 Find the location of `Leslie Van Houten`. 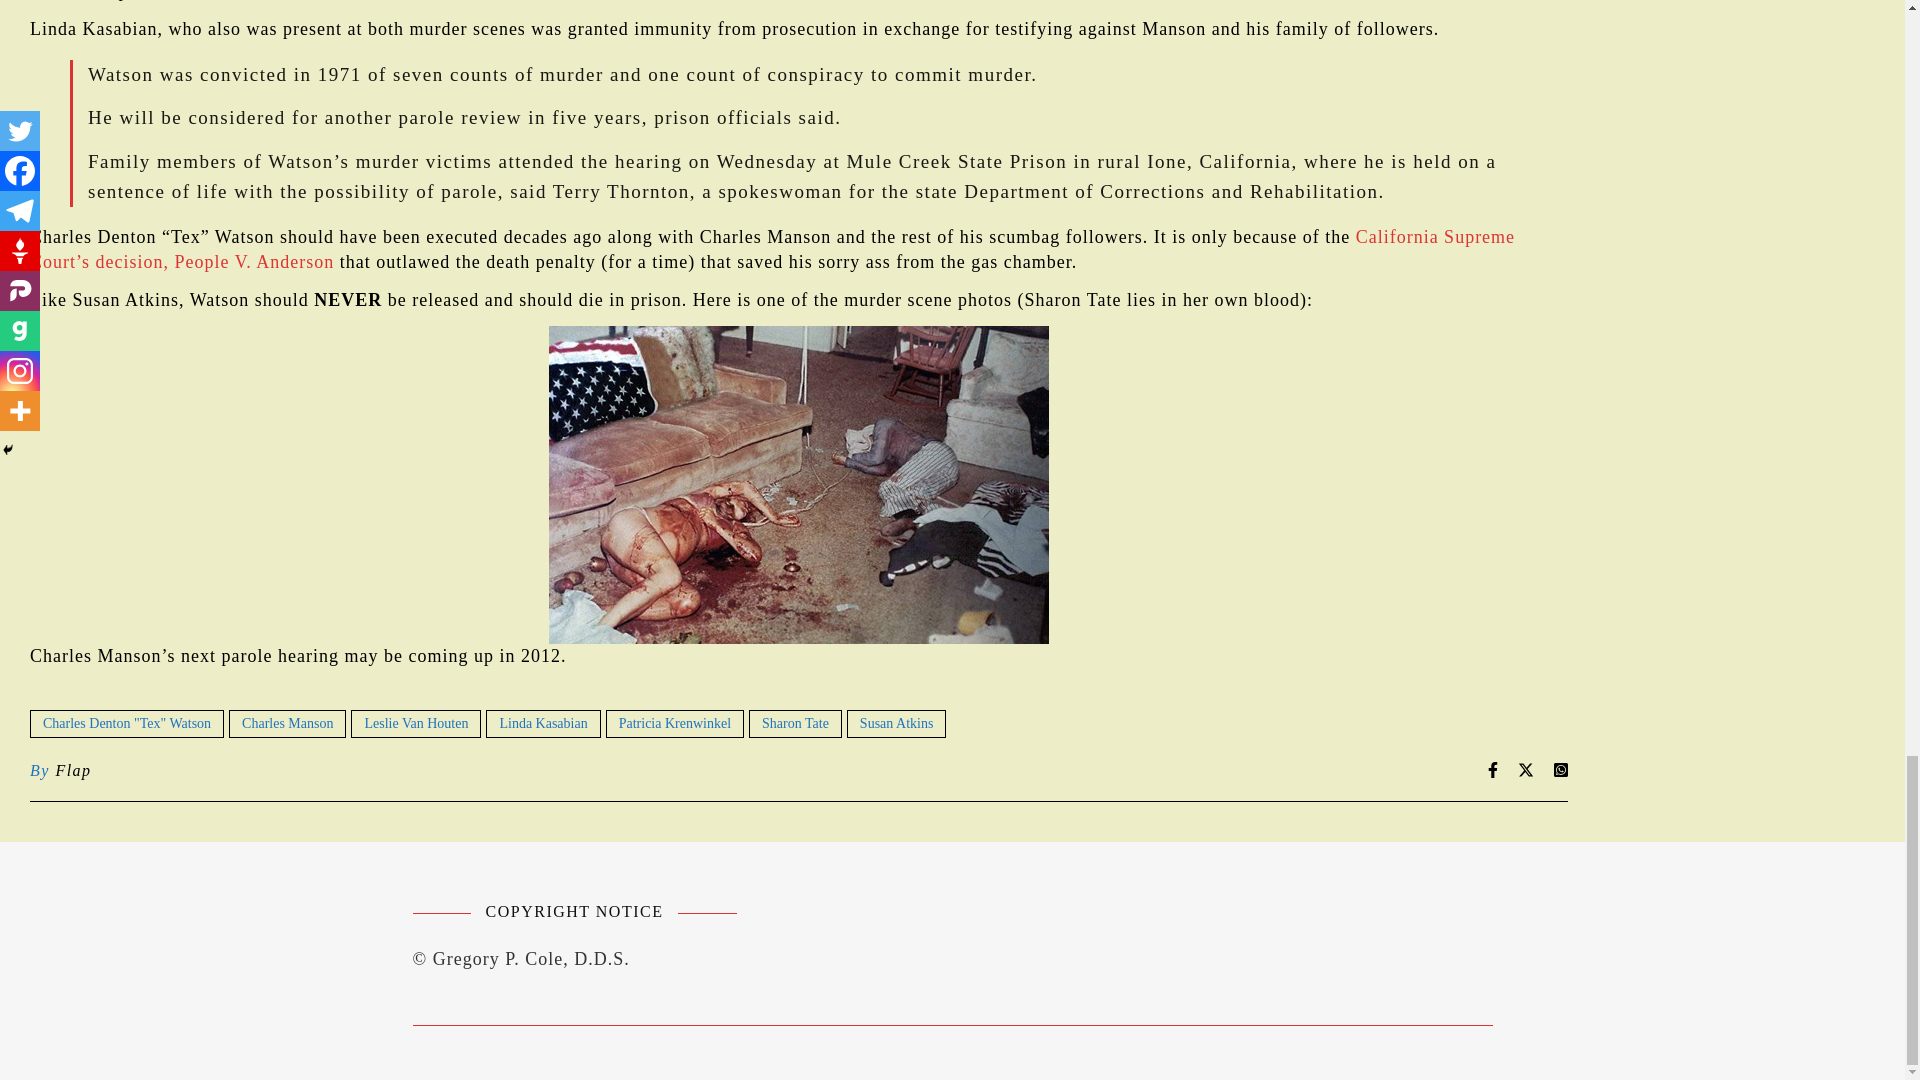

Leslie Van Houten is located at coordinates (416, 723).